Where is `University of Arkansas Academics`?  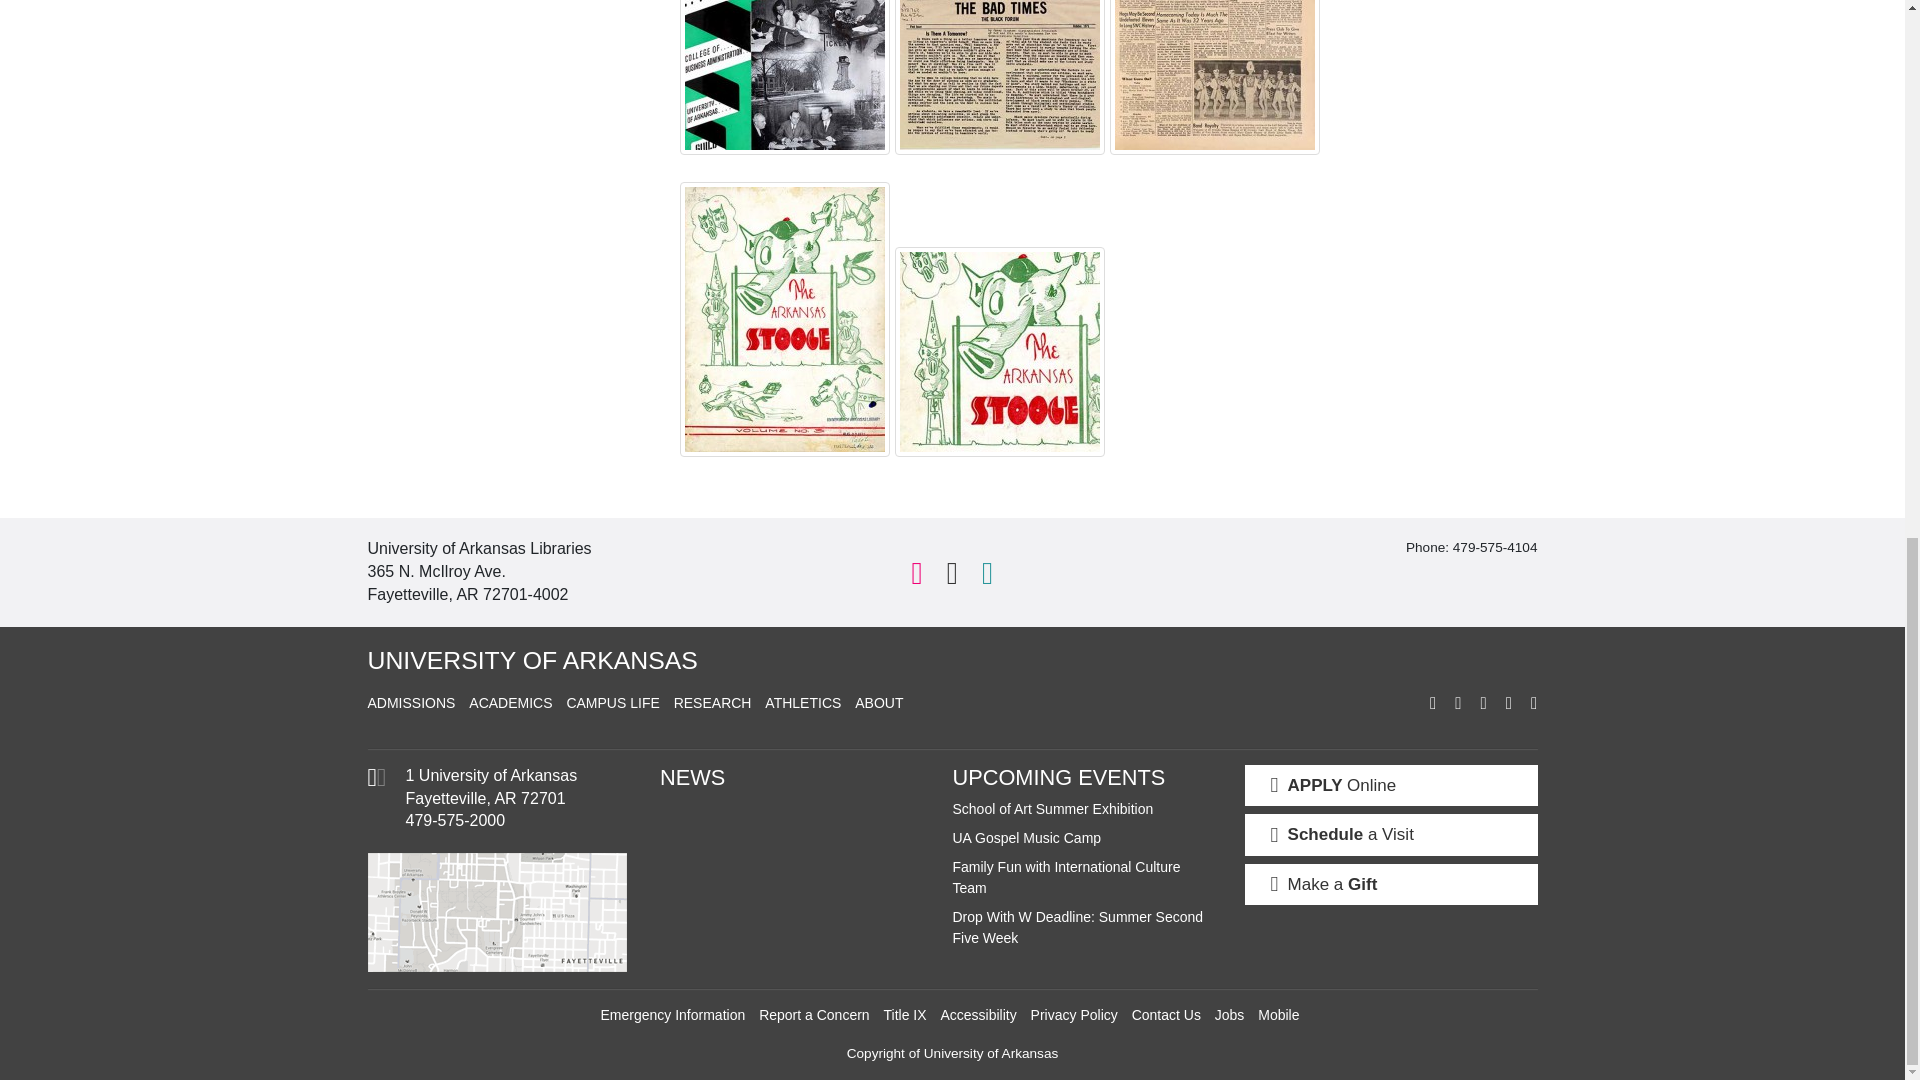 University of Arkansas Academics is located at coordinates (510, 702).